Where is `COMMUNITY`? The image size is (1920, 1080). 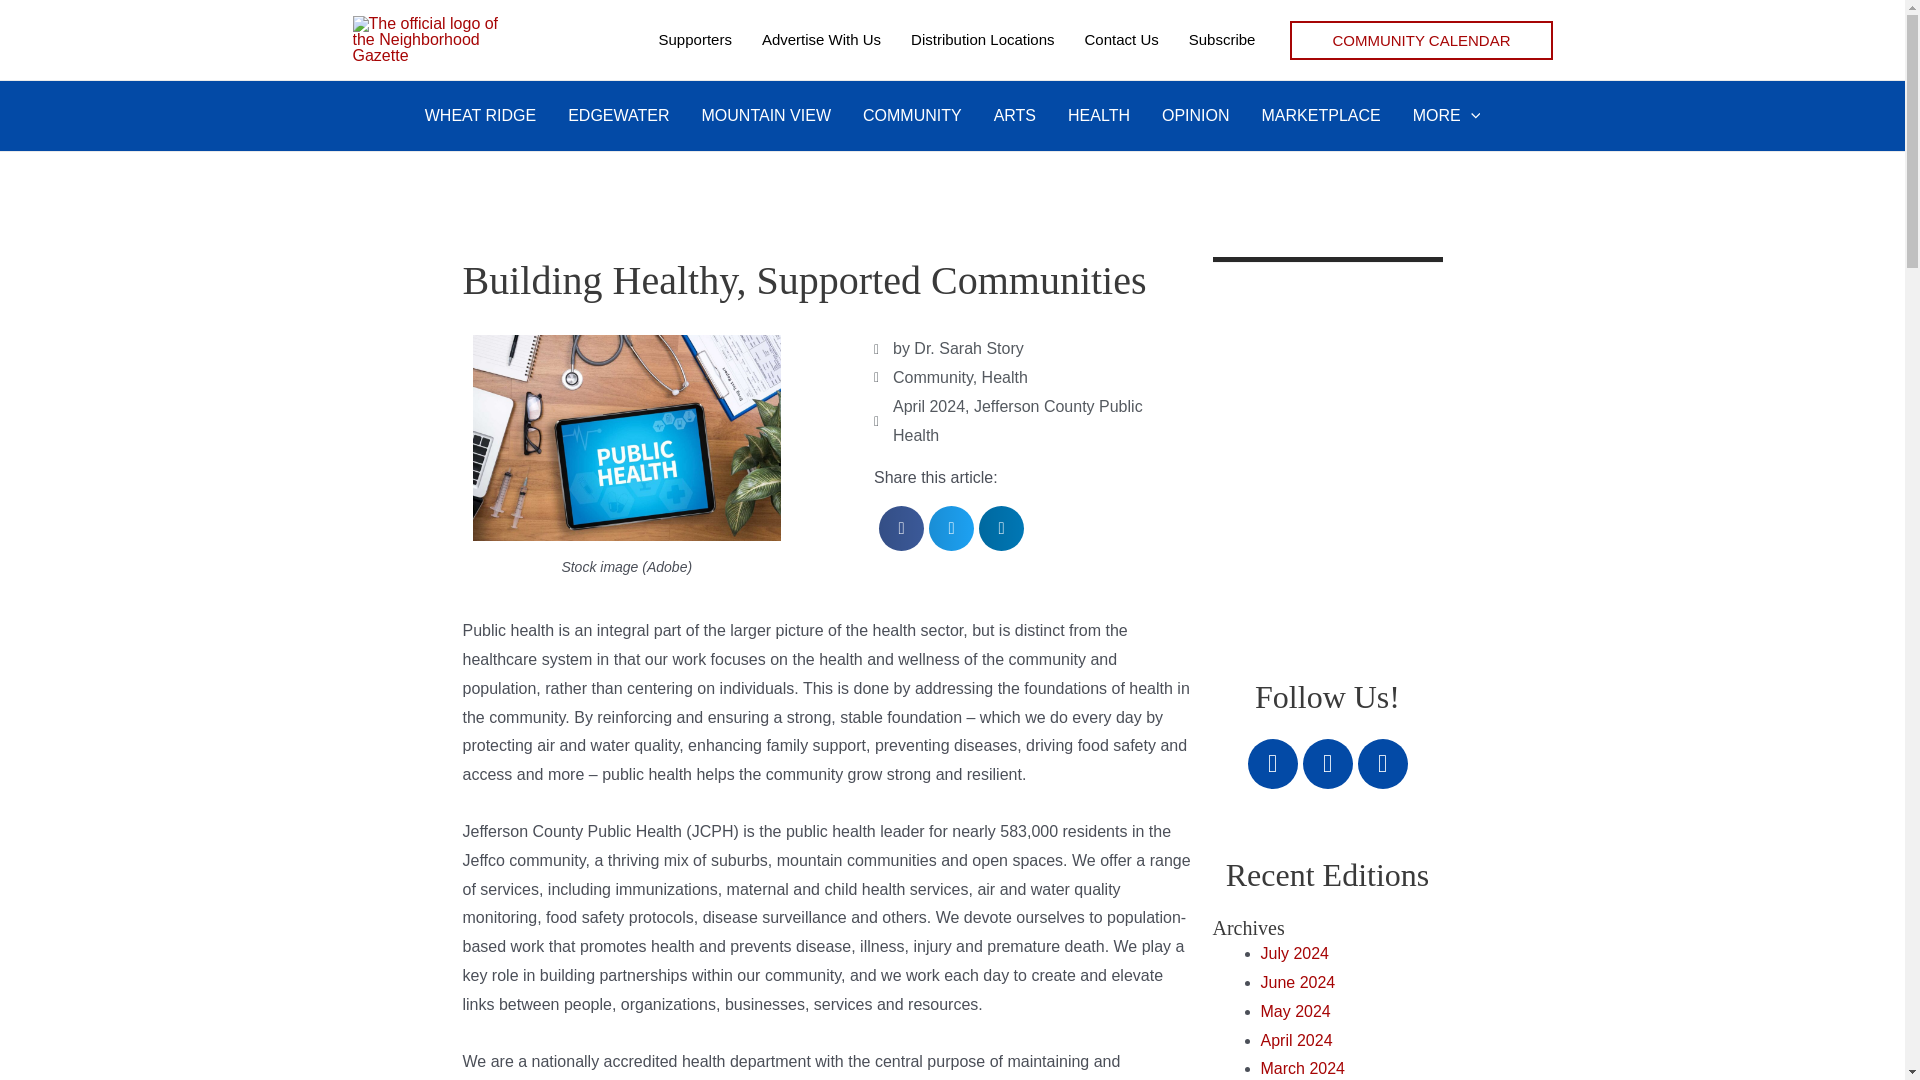 COMMUNITY is located at coordinates (912, 116).